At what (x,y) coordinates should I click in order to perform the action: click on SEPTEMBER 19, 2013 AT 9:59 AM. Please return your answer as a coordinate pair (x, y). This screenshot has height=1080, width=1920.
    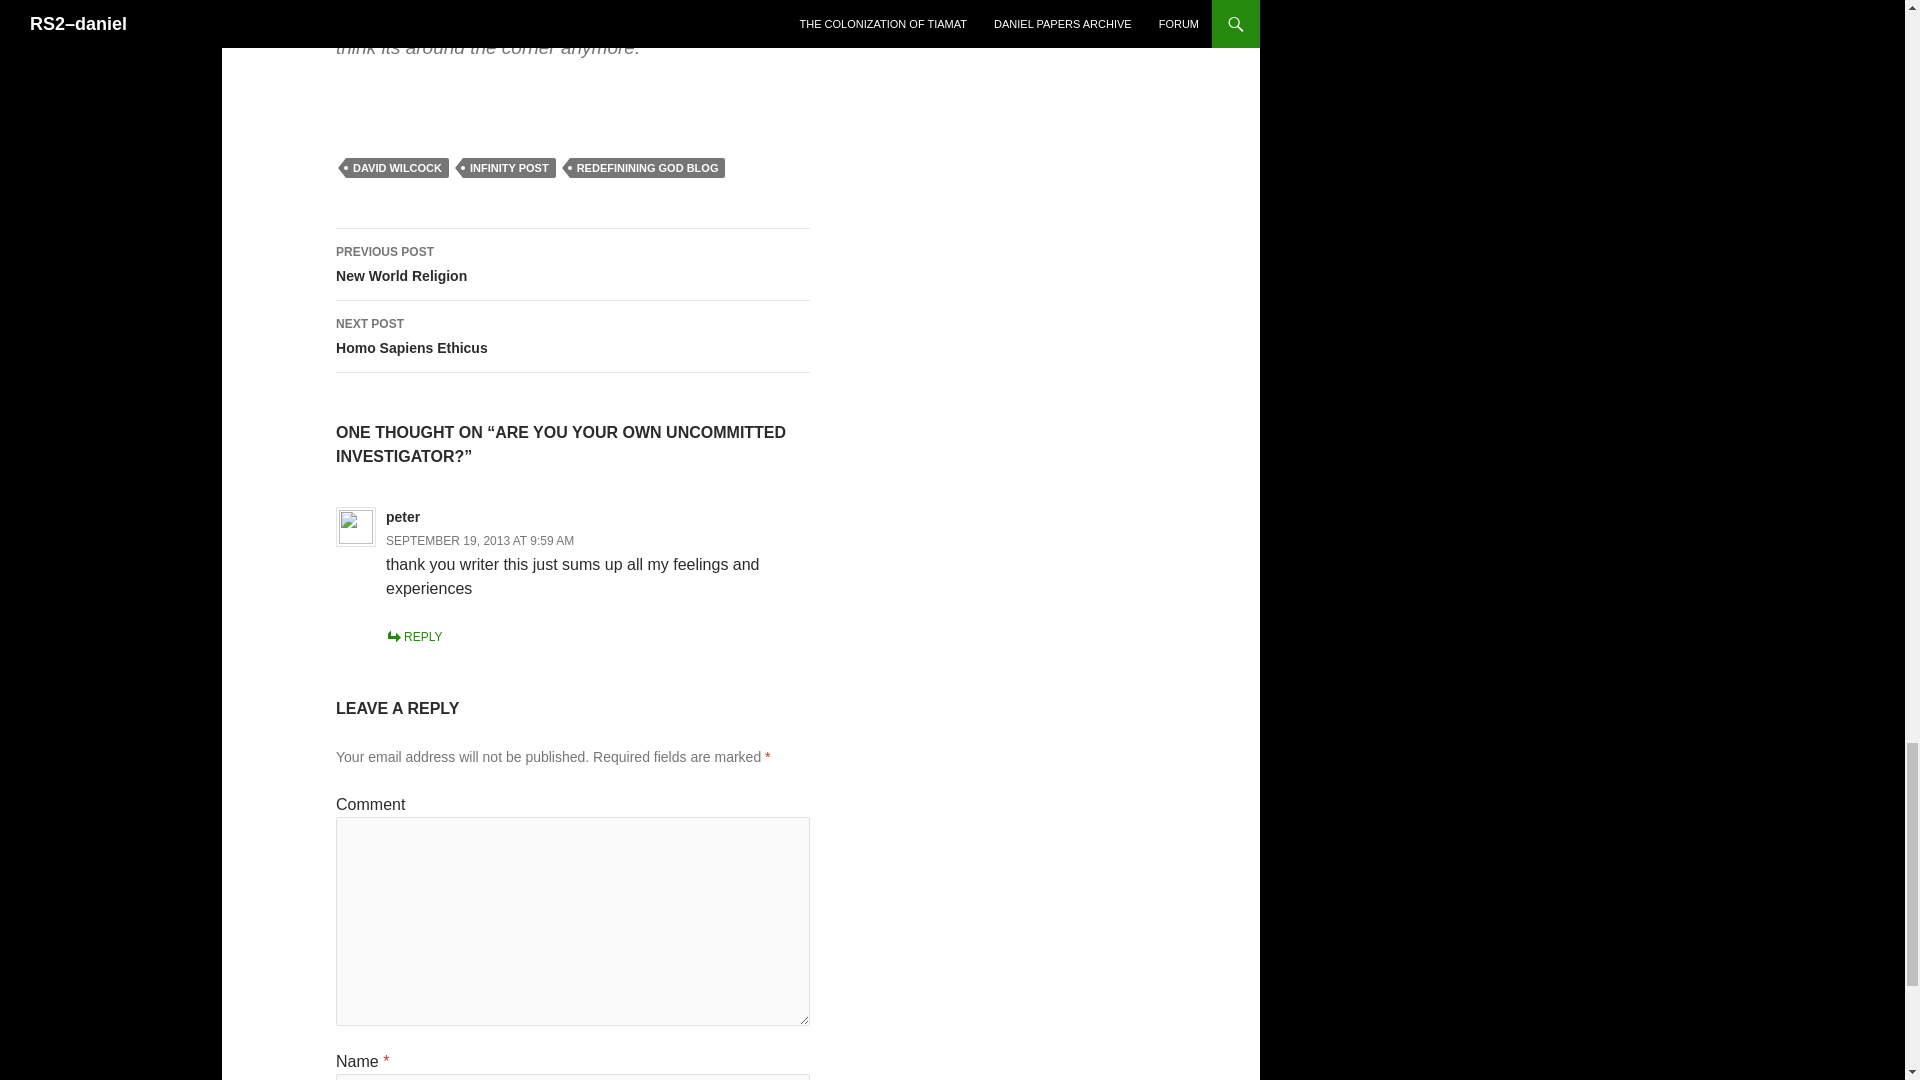
    Looking at the image, I should click on (480, 540).